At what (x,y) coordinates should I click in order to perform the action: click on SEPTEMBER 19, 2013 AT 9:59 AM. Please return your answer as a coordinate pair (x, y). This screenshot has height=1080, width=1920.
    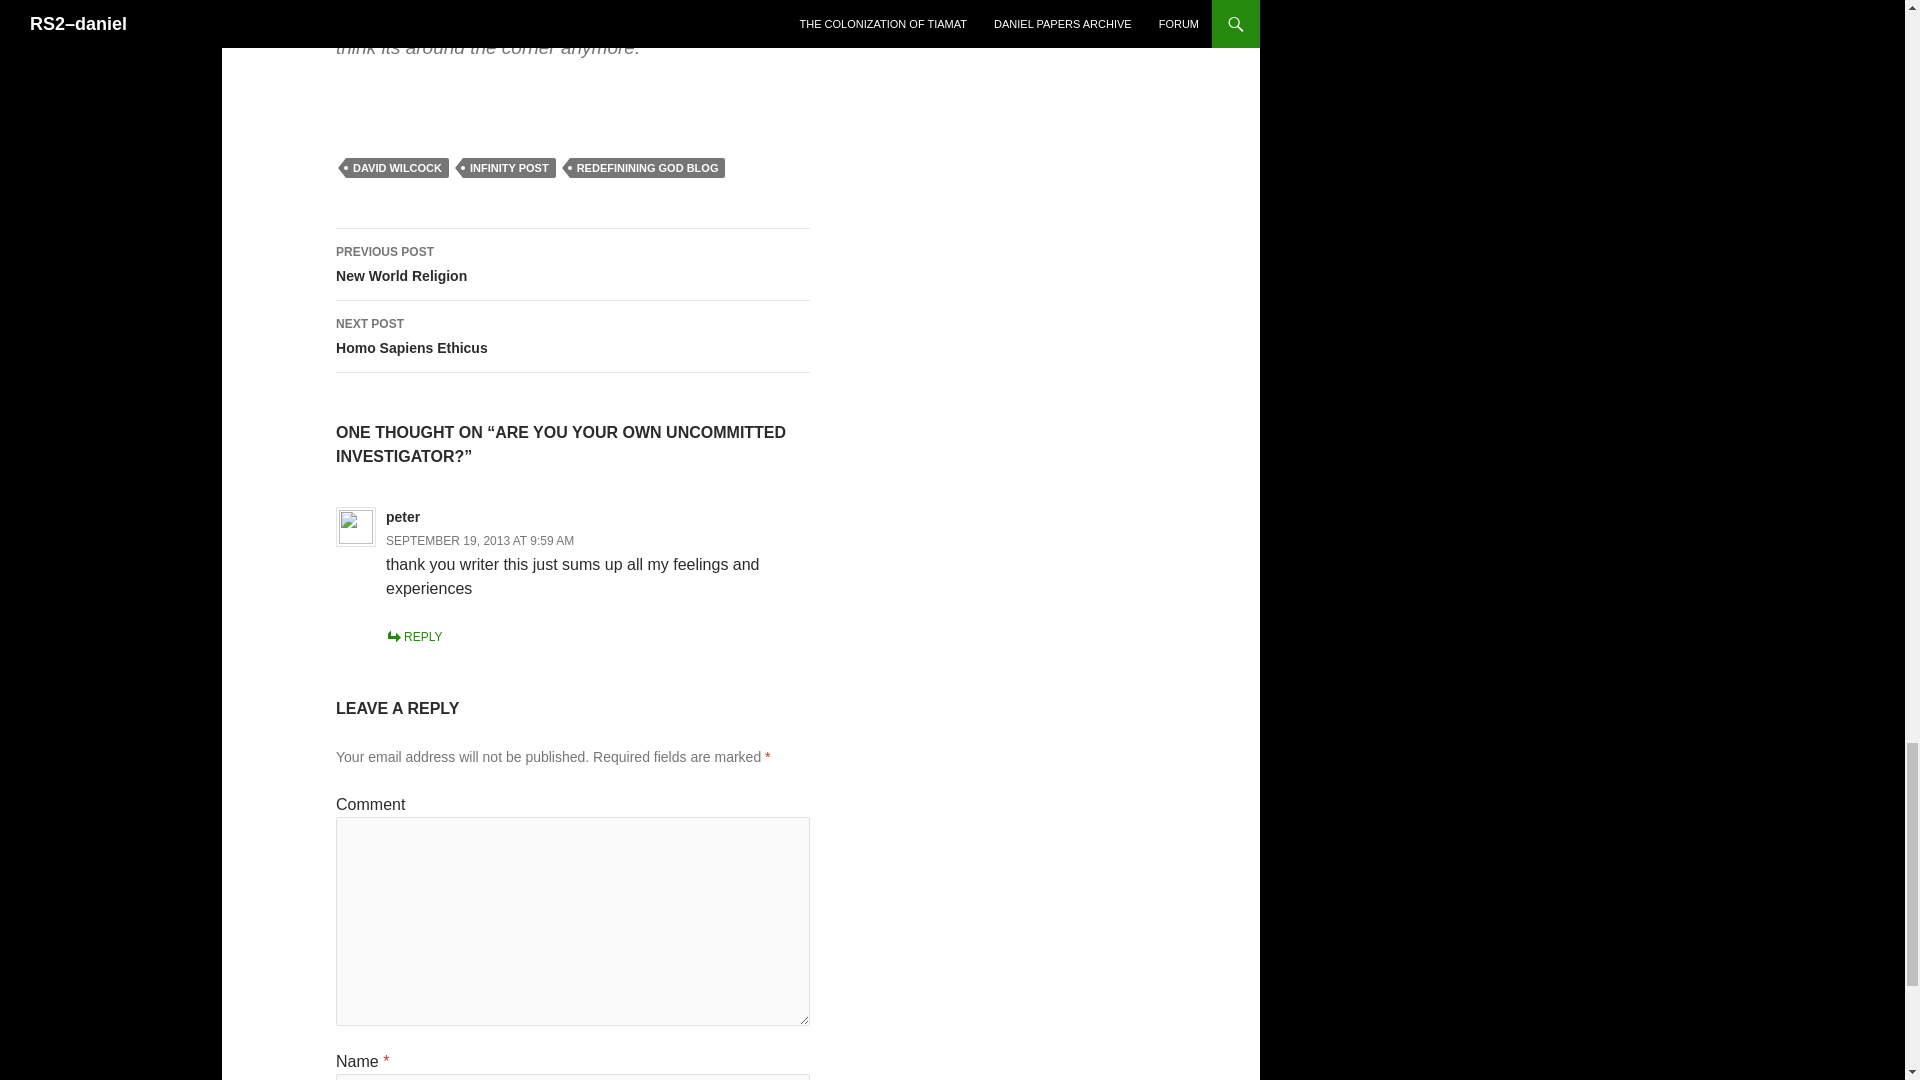
    Looking at the image, I should click on (480, 540).